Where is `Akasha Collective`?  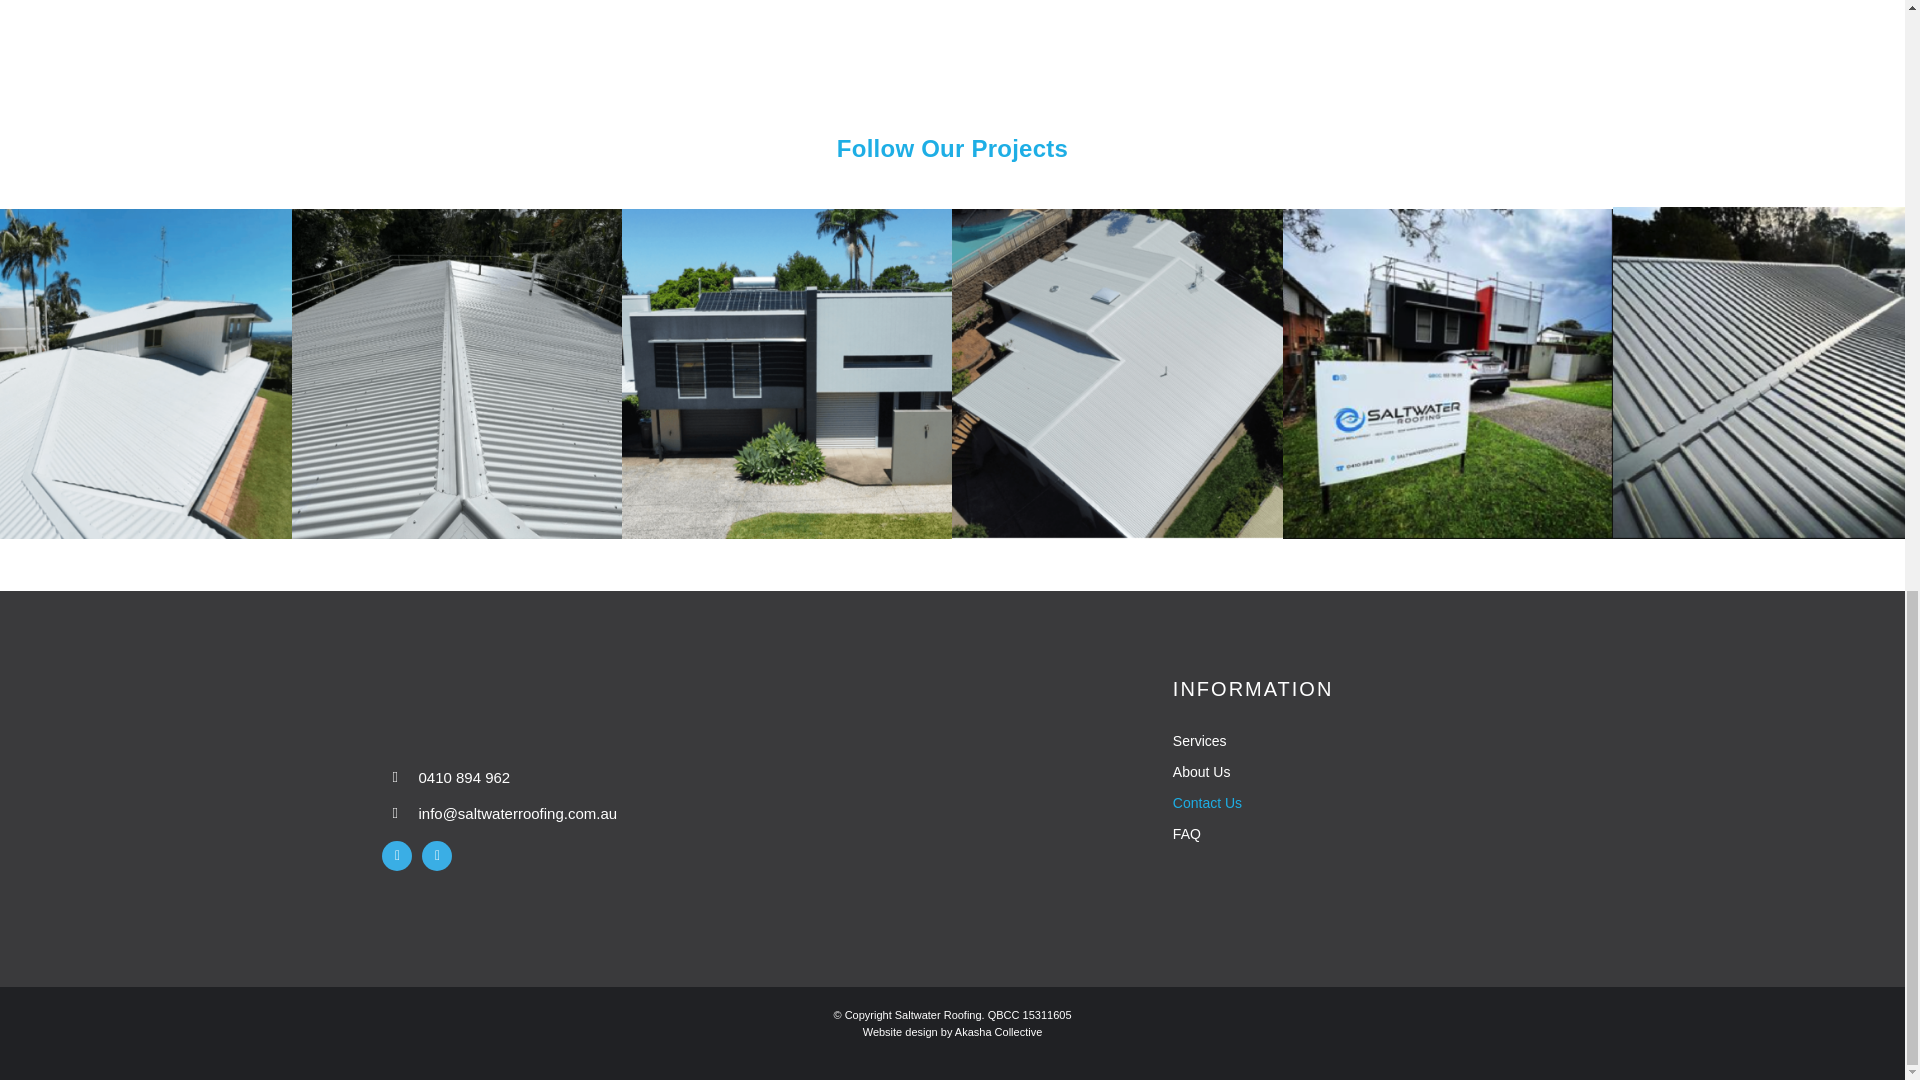
Akasha Collective is located at coordinates (998, 1032).